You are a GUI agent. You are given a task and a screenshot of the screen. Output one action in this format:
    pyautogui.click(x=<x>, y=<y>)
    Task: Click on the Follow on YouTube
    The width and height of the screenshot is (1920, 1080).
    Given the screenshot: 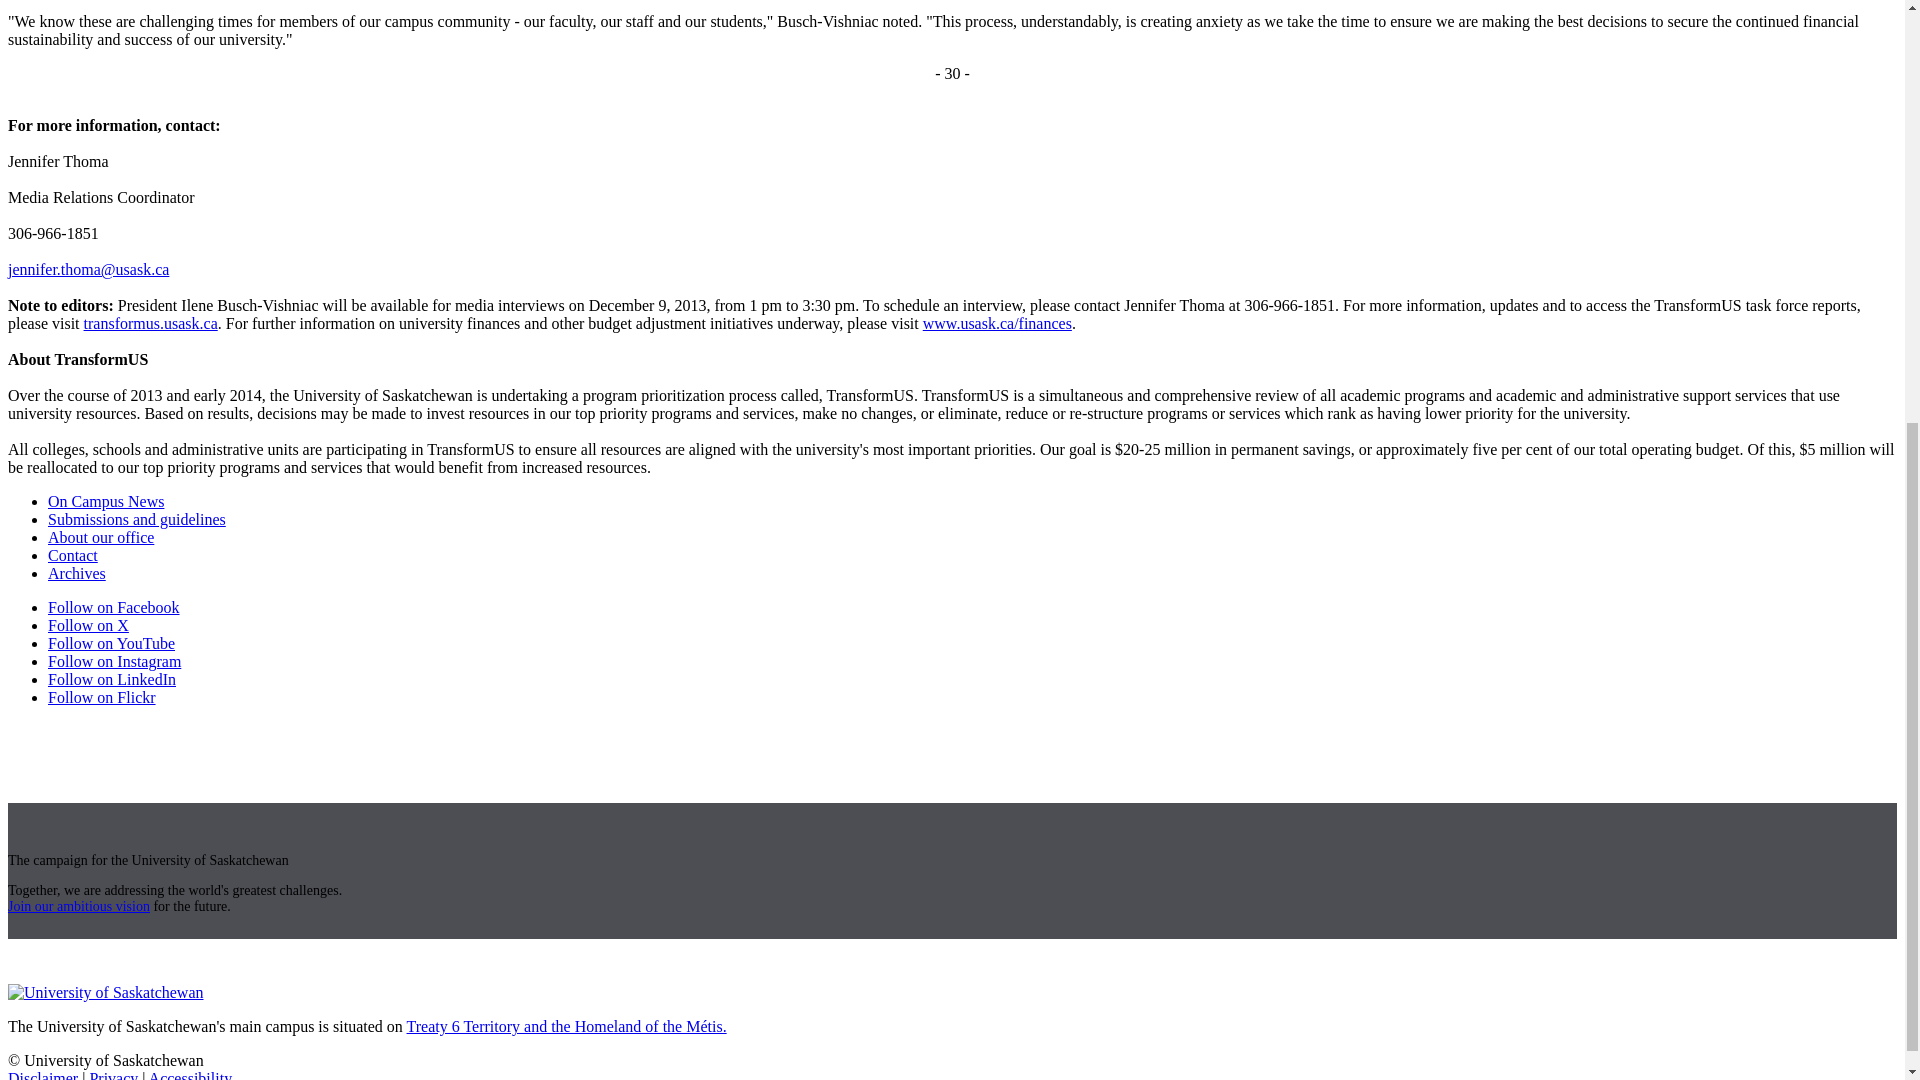 What is the action you would take?
    pyautogui.click(x=111, y=644)
    